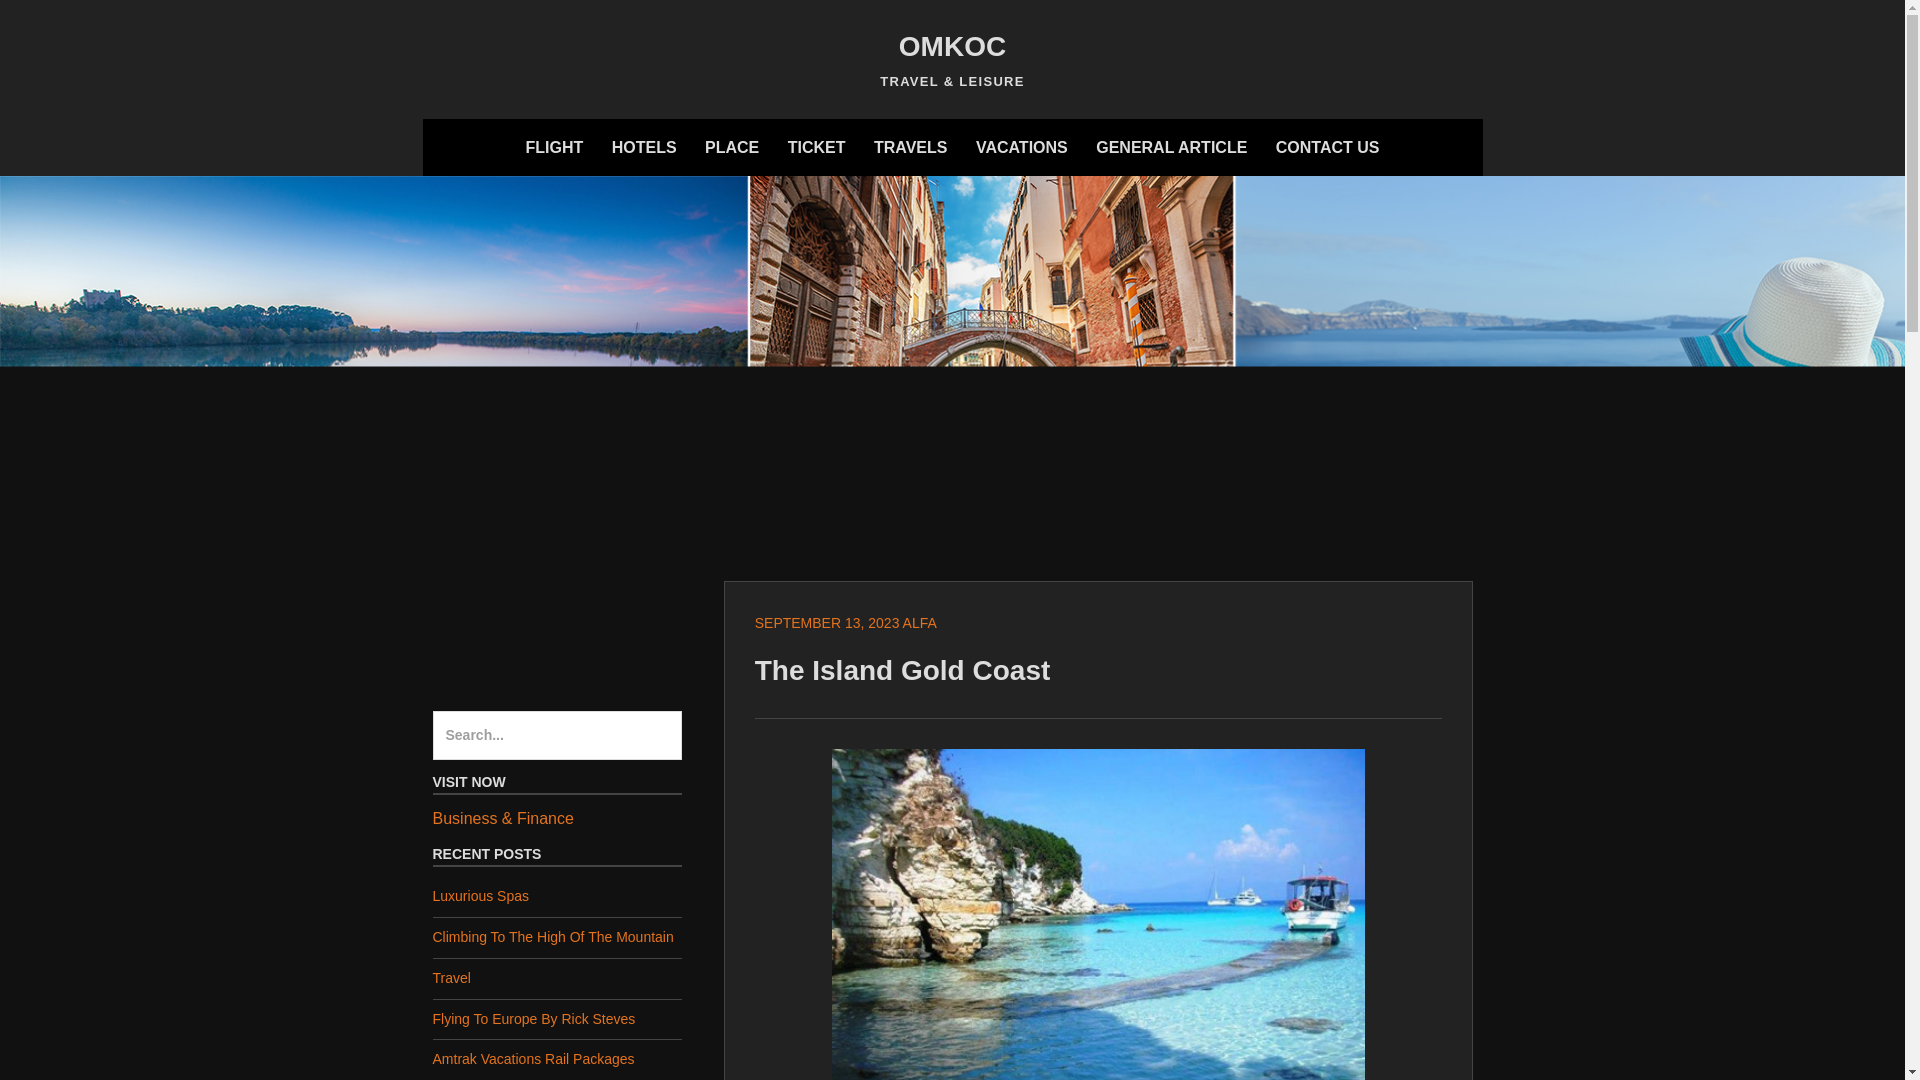 This screenshot has width=1920, height=1080. What do you see at coordinates (1172, 147) in the screenshot?
I see `GENERAL ARTICLE` at bounding box center [1172, 147].